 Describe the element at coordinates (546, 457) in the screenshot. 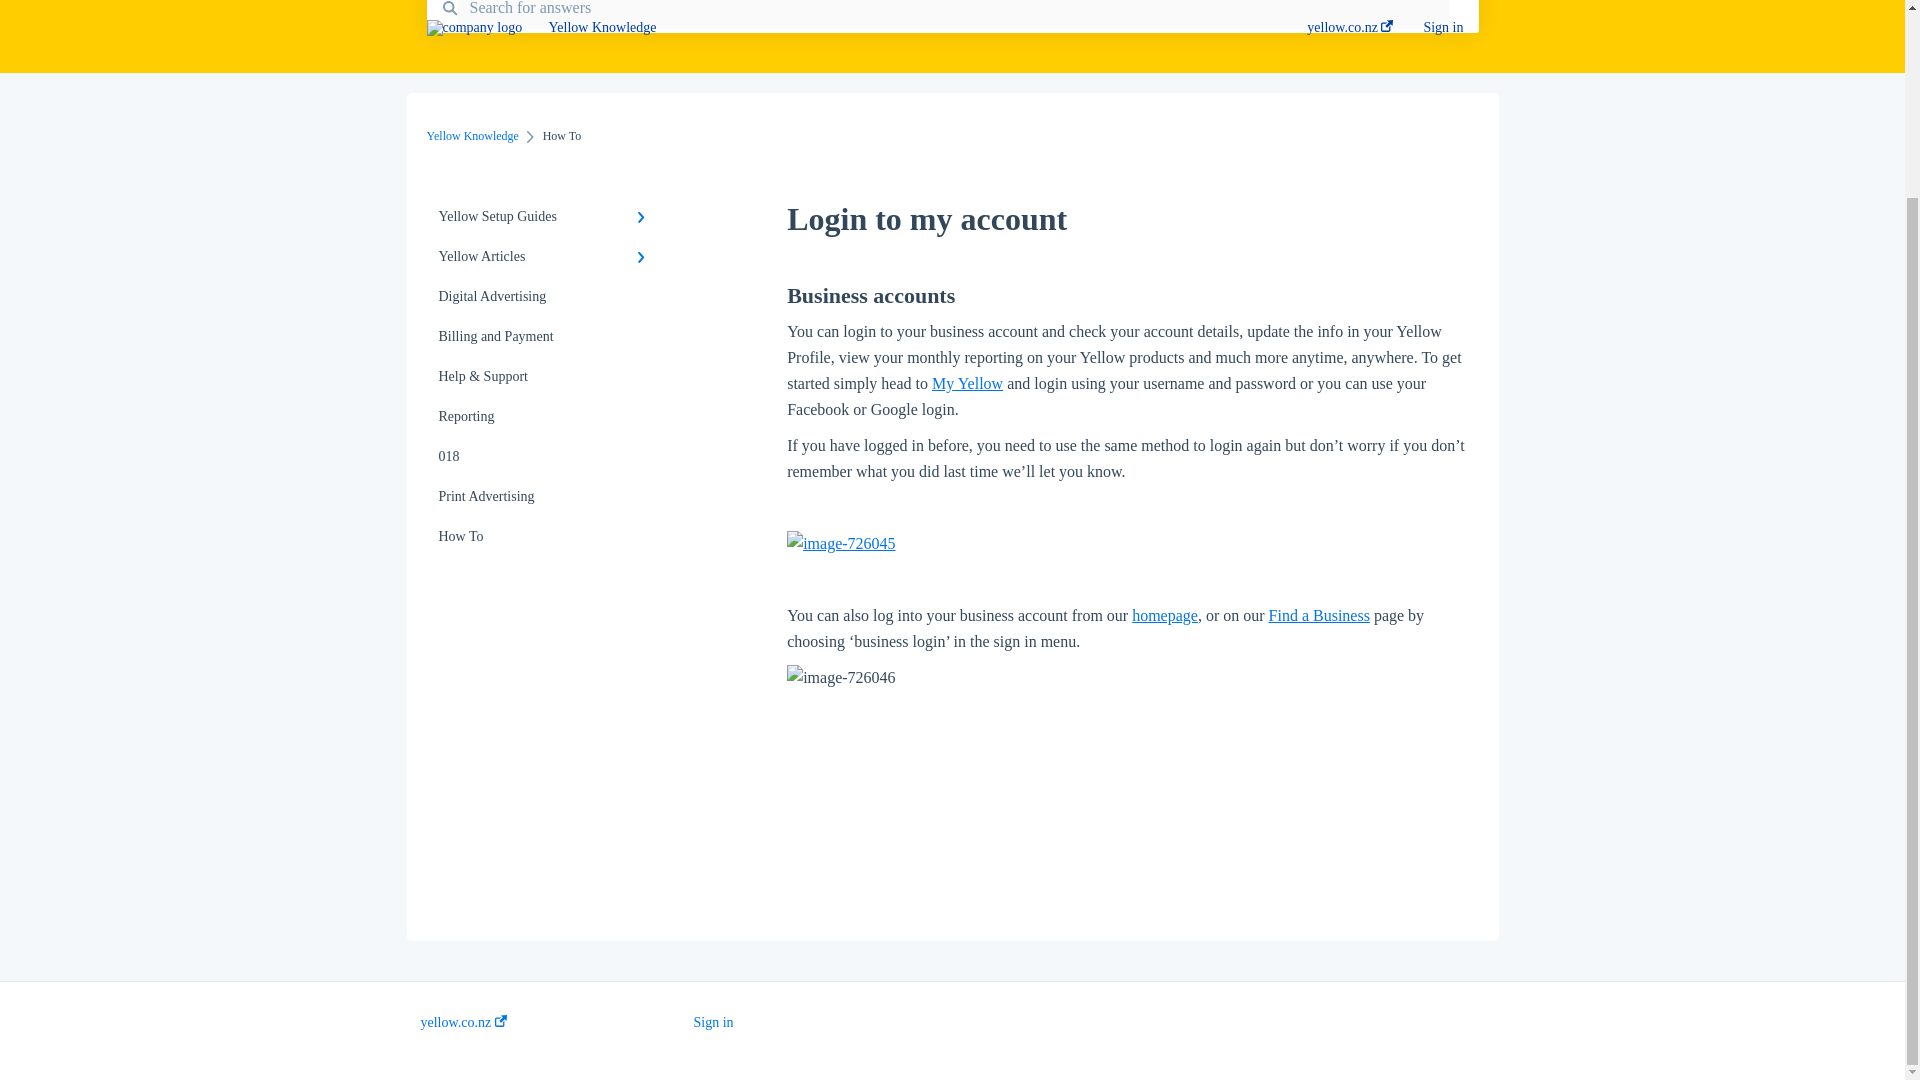

I see `018` at that location.